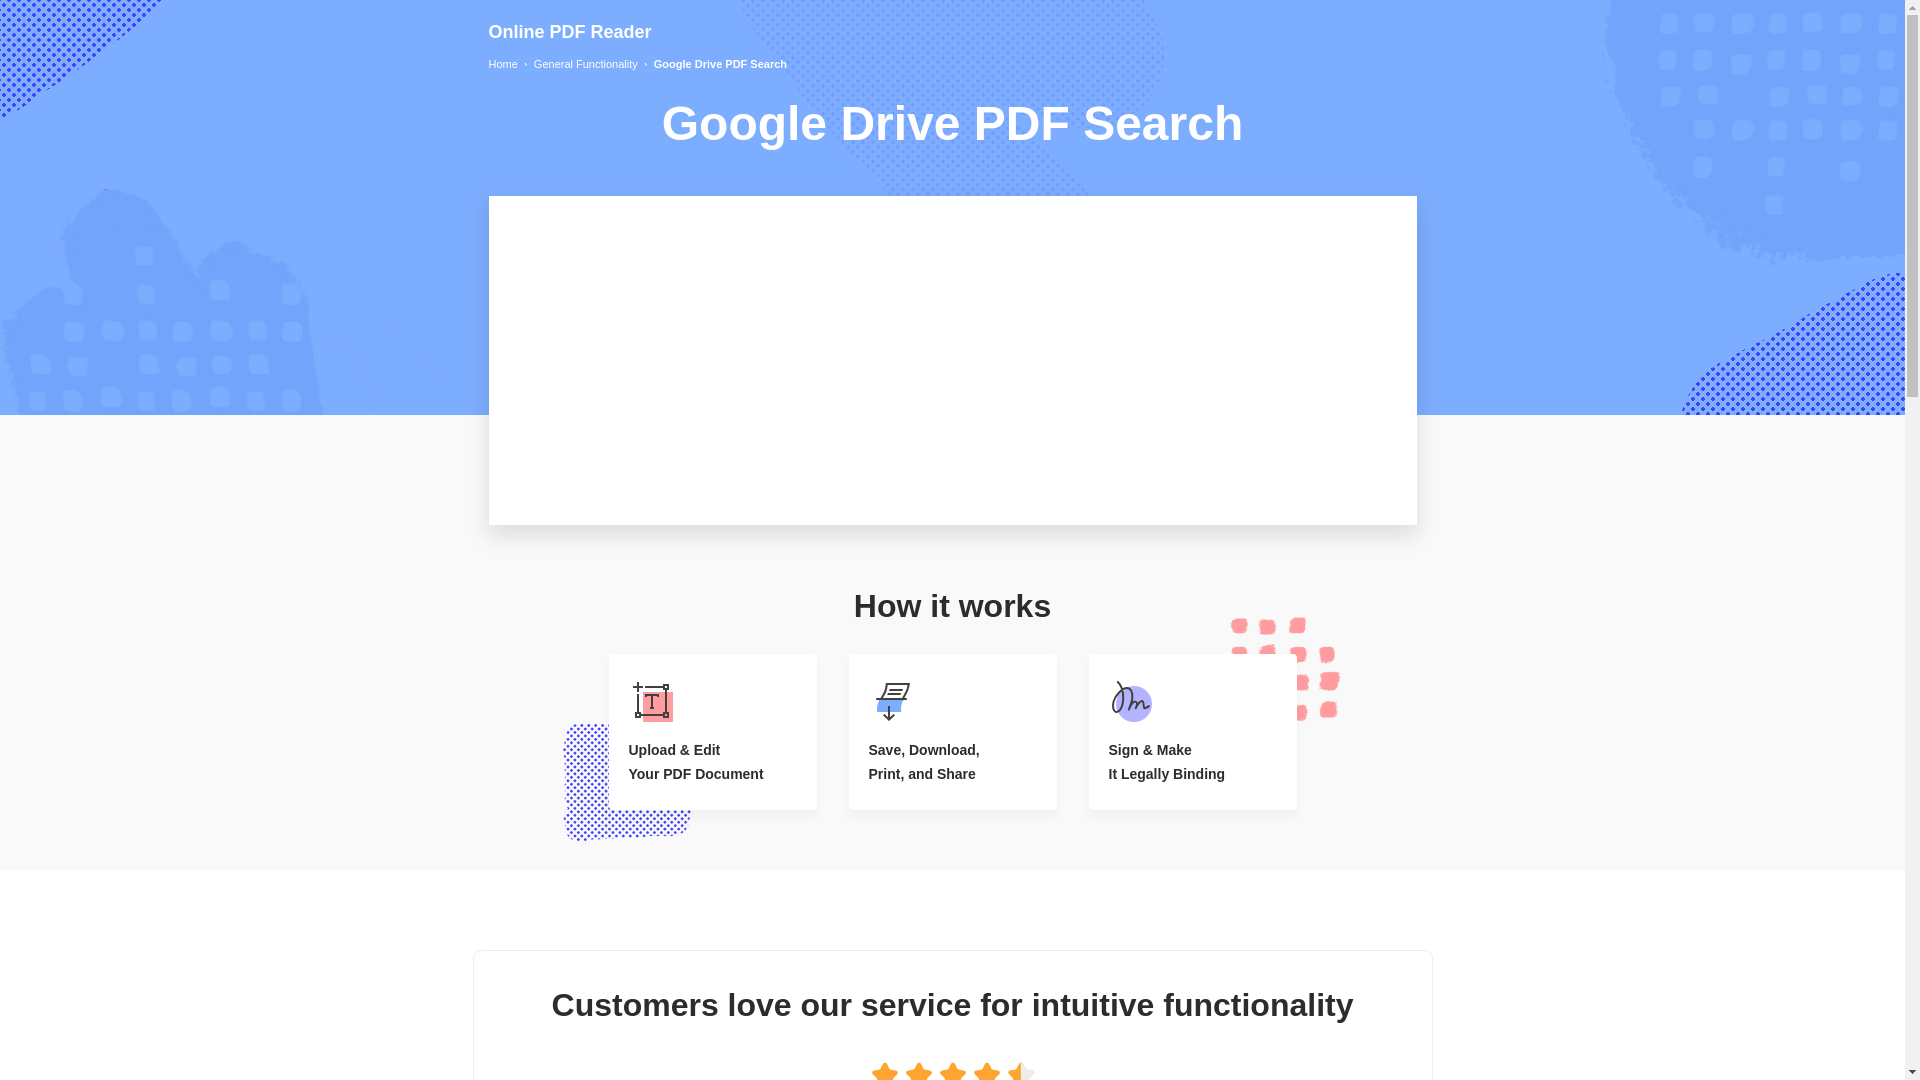 The height and width of the screenshot is (1080, 1920). Describe the element at coordinates (568, 32) in the screenshot. I see `Online PDF Reader` at that location.